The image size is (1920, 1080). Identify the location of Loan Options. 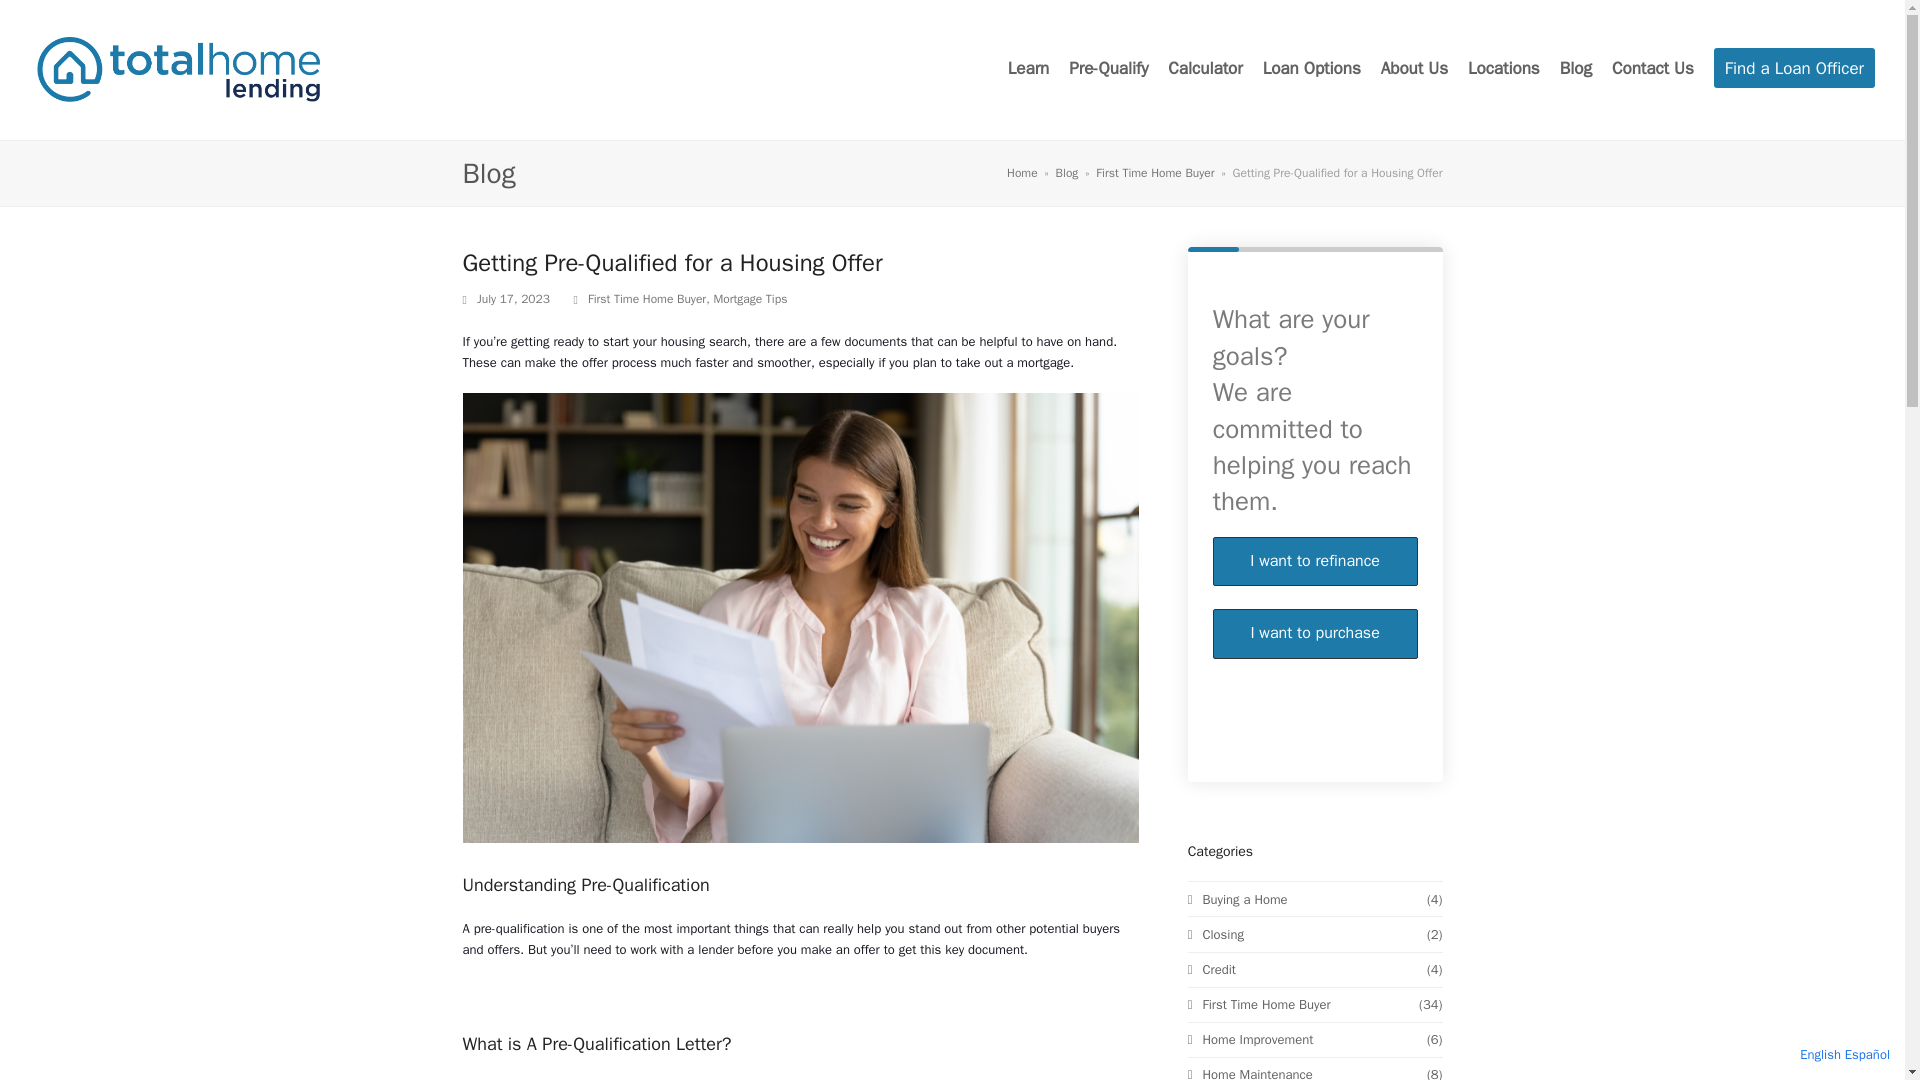
(1652, 70).